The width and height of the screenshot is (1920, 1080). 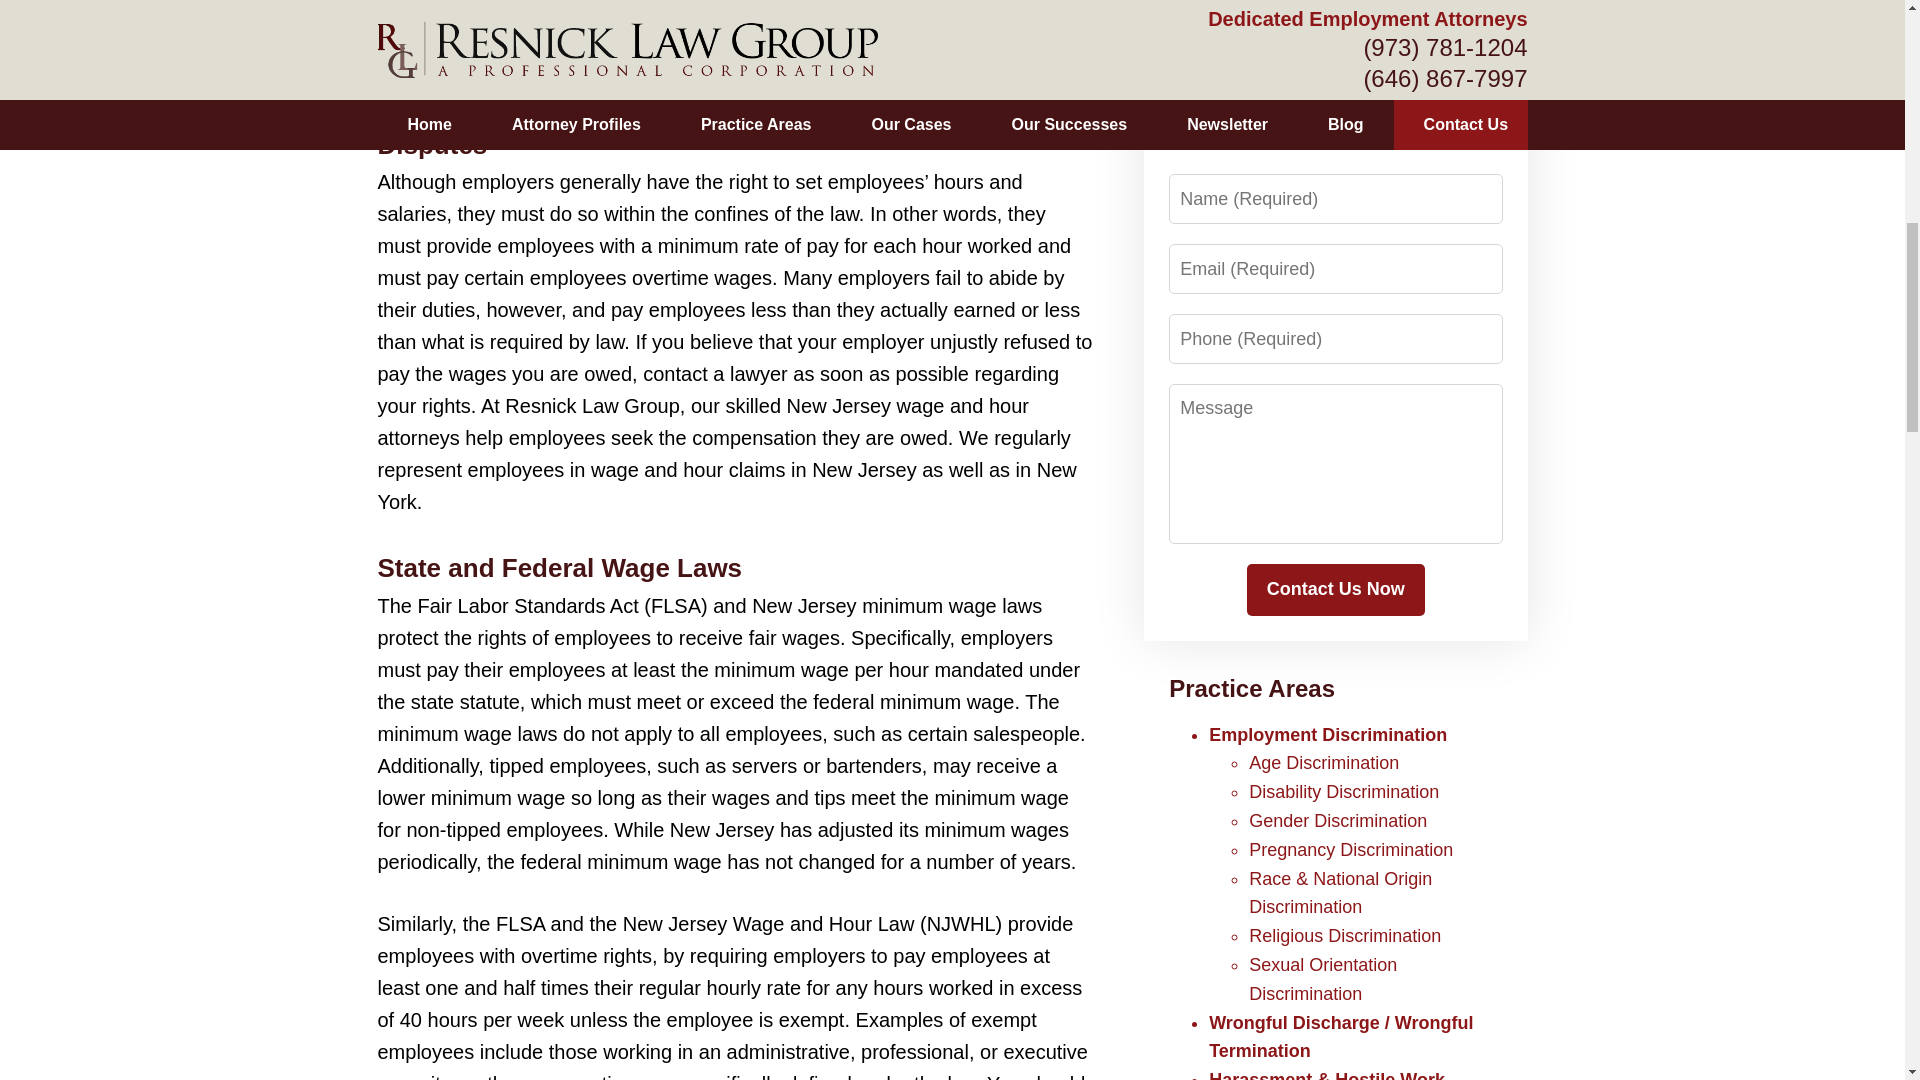 I want to click on Sexual Orientation Discrimination, so click(x=1323, y=979).